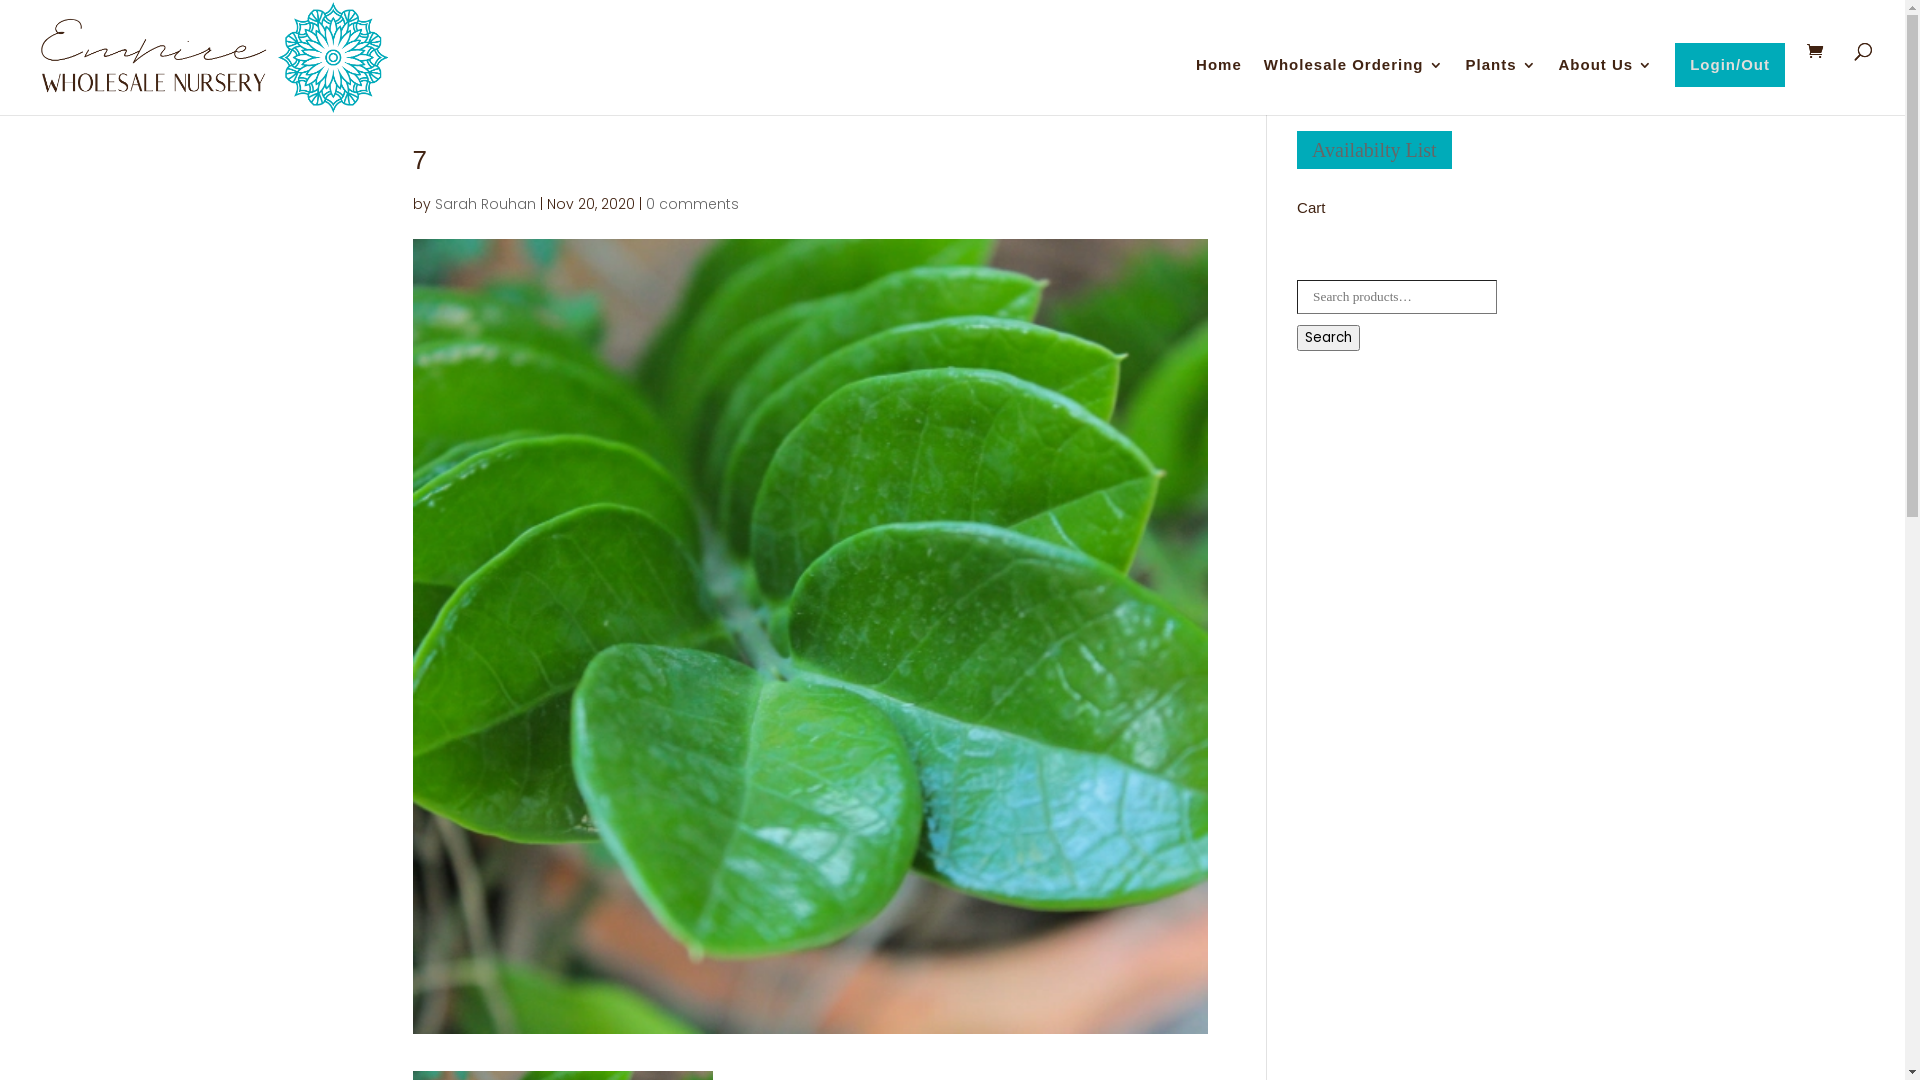 The width and height of the screenshot is (1920, 1080). Describe the element at coordinates (1502, 86) in the screenshot. I see `Plants` at that location.